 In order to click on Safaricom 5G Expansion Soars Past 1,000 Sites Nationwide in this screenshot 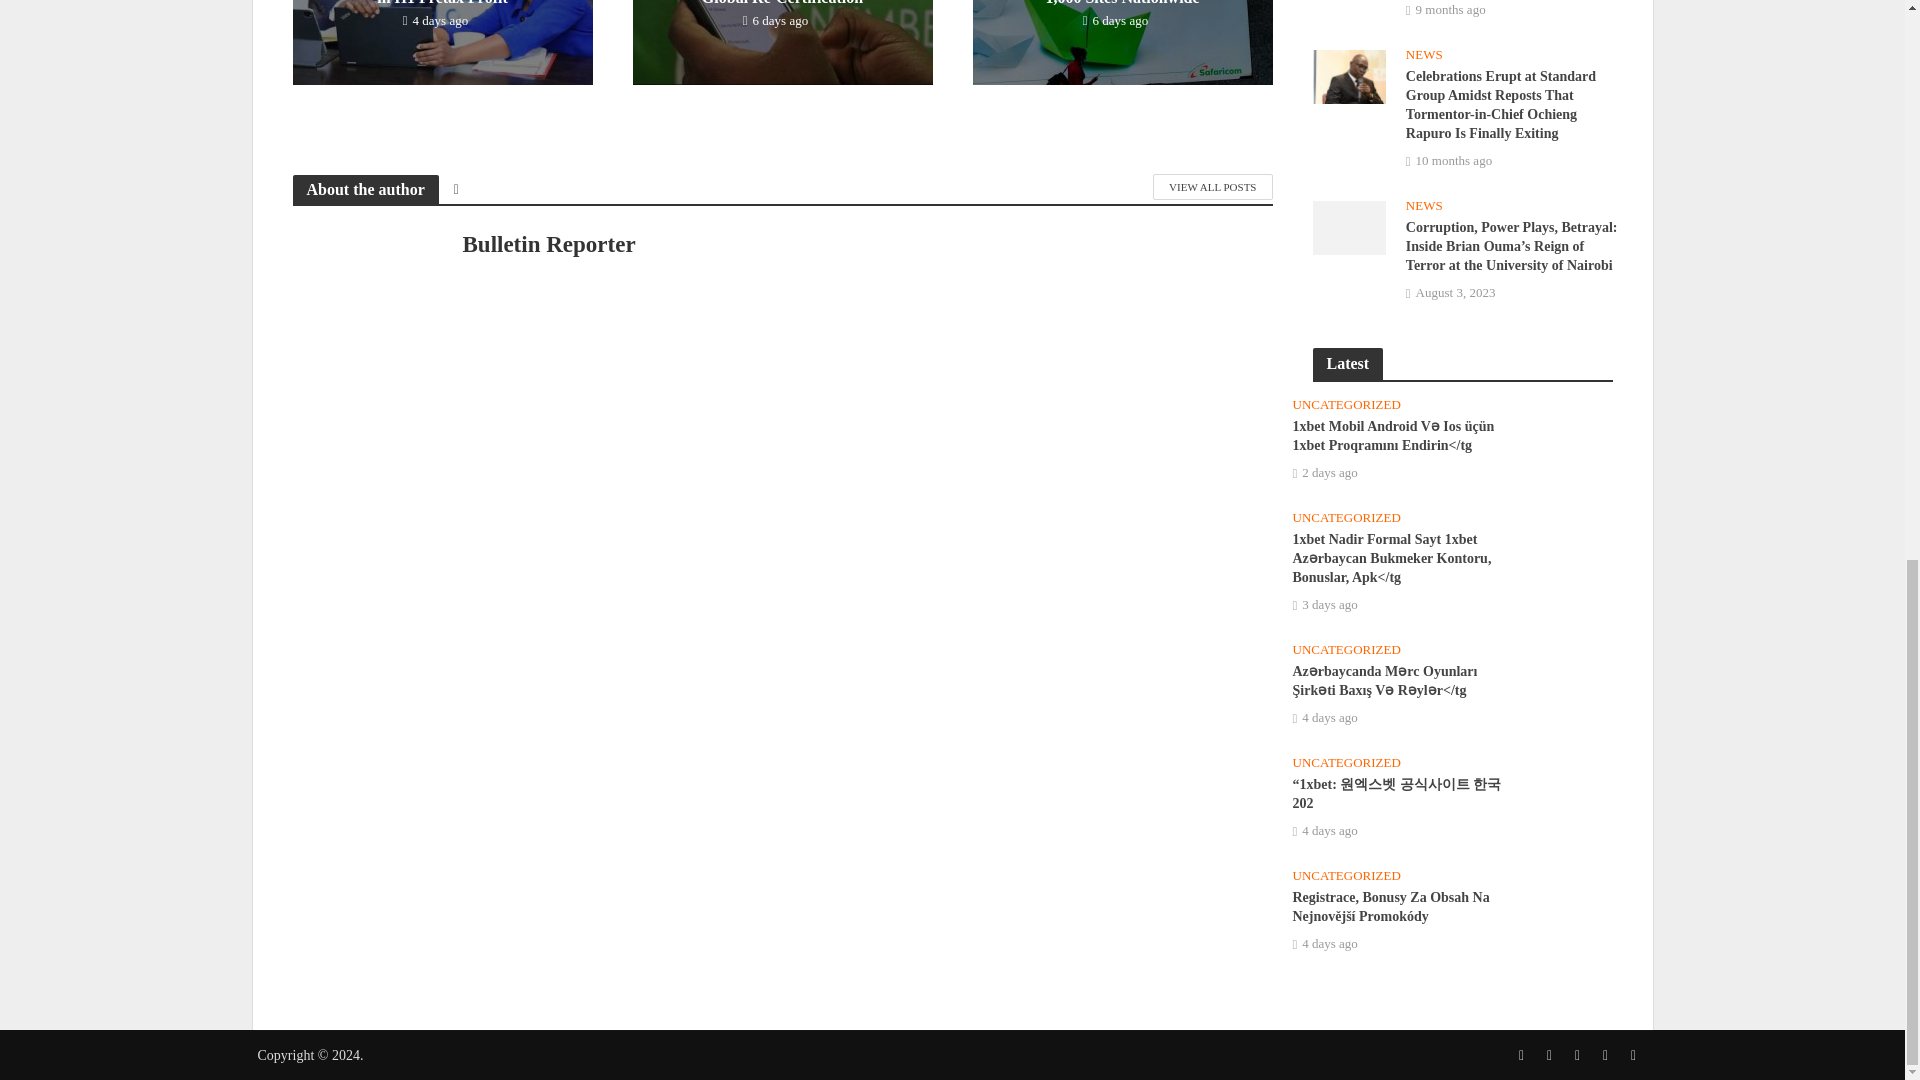, I will do `click(1121, 42)`.